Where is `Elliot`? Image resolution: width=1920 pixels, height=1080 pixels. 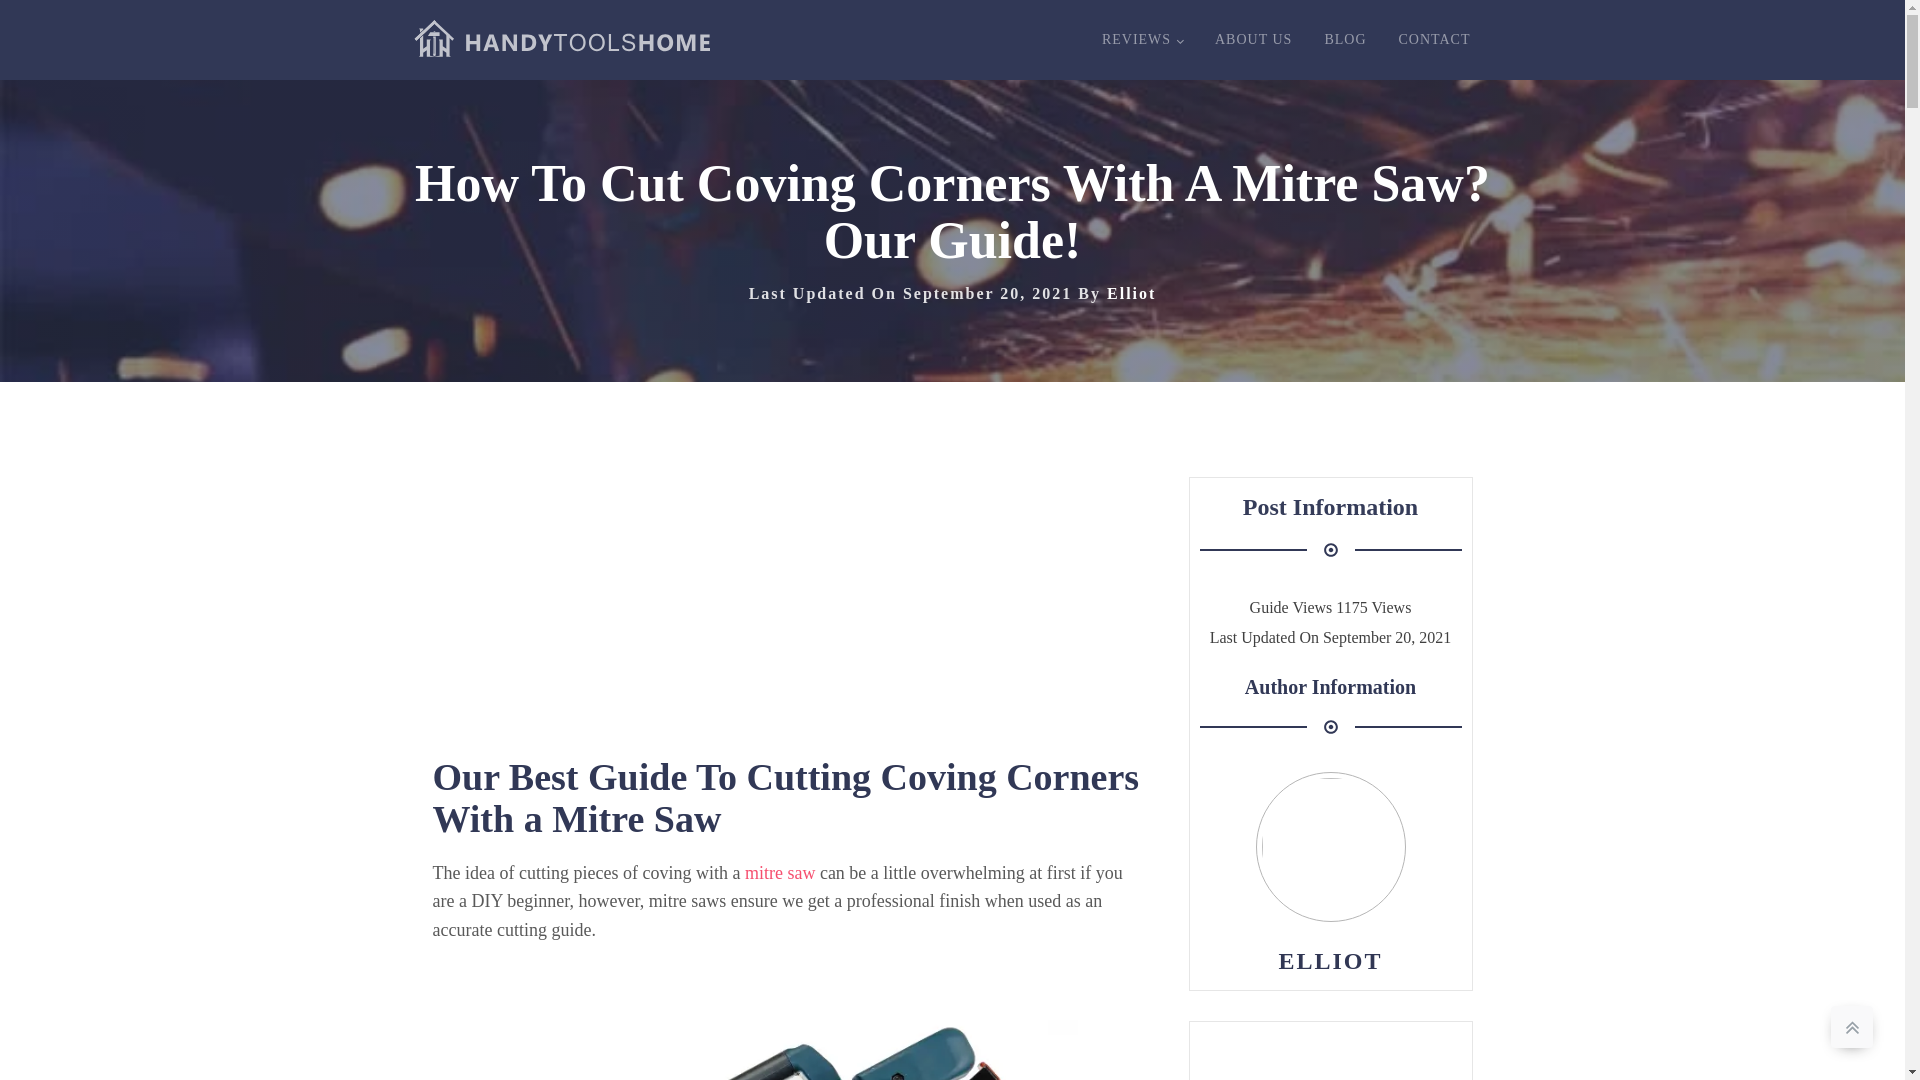 Elliot is located at coordinates (1131, 294).